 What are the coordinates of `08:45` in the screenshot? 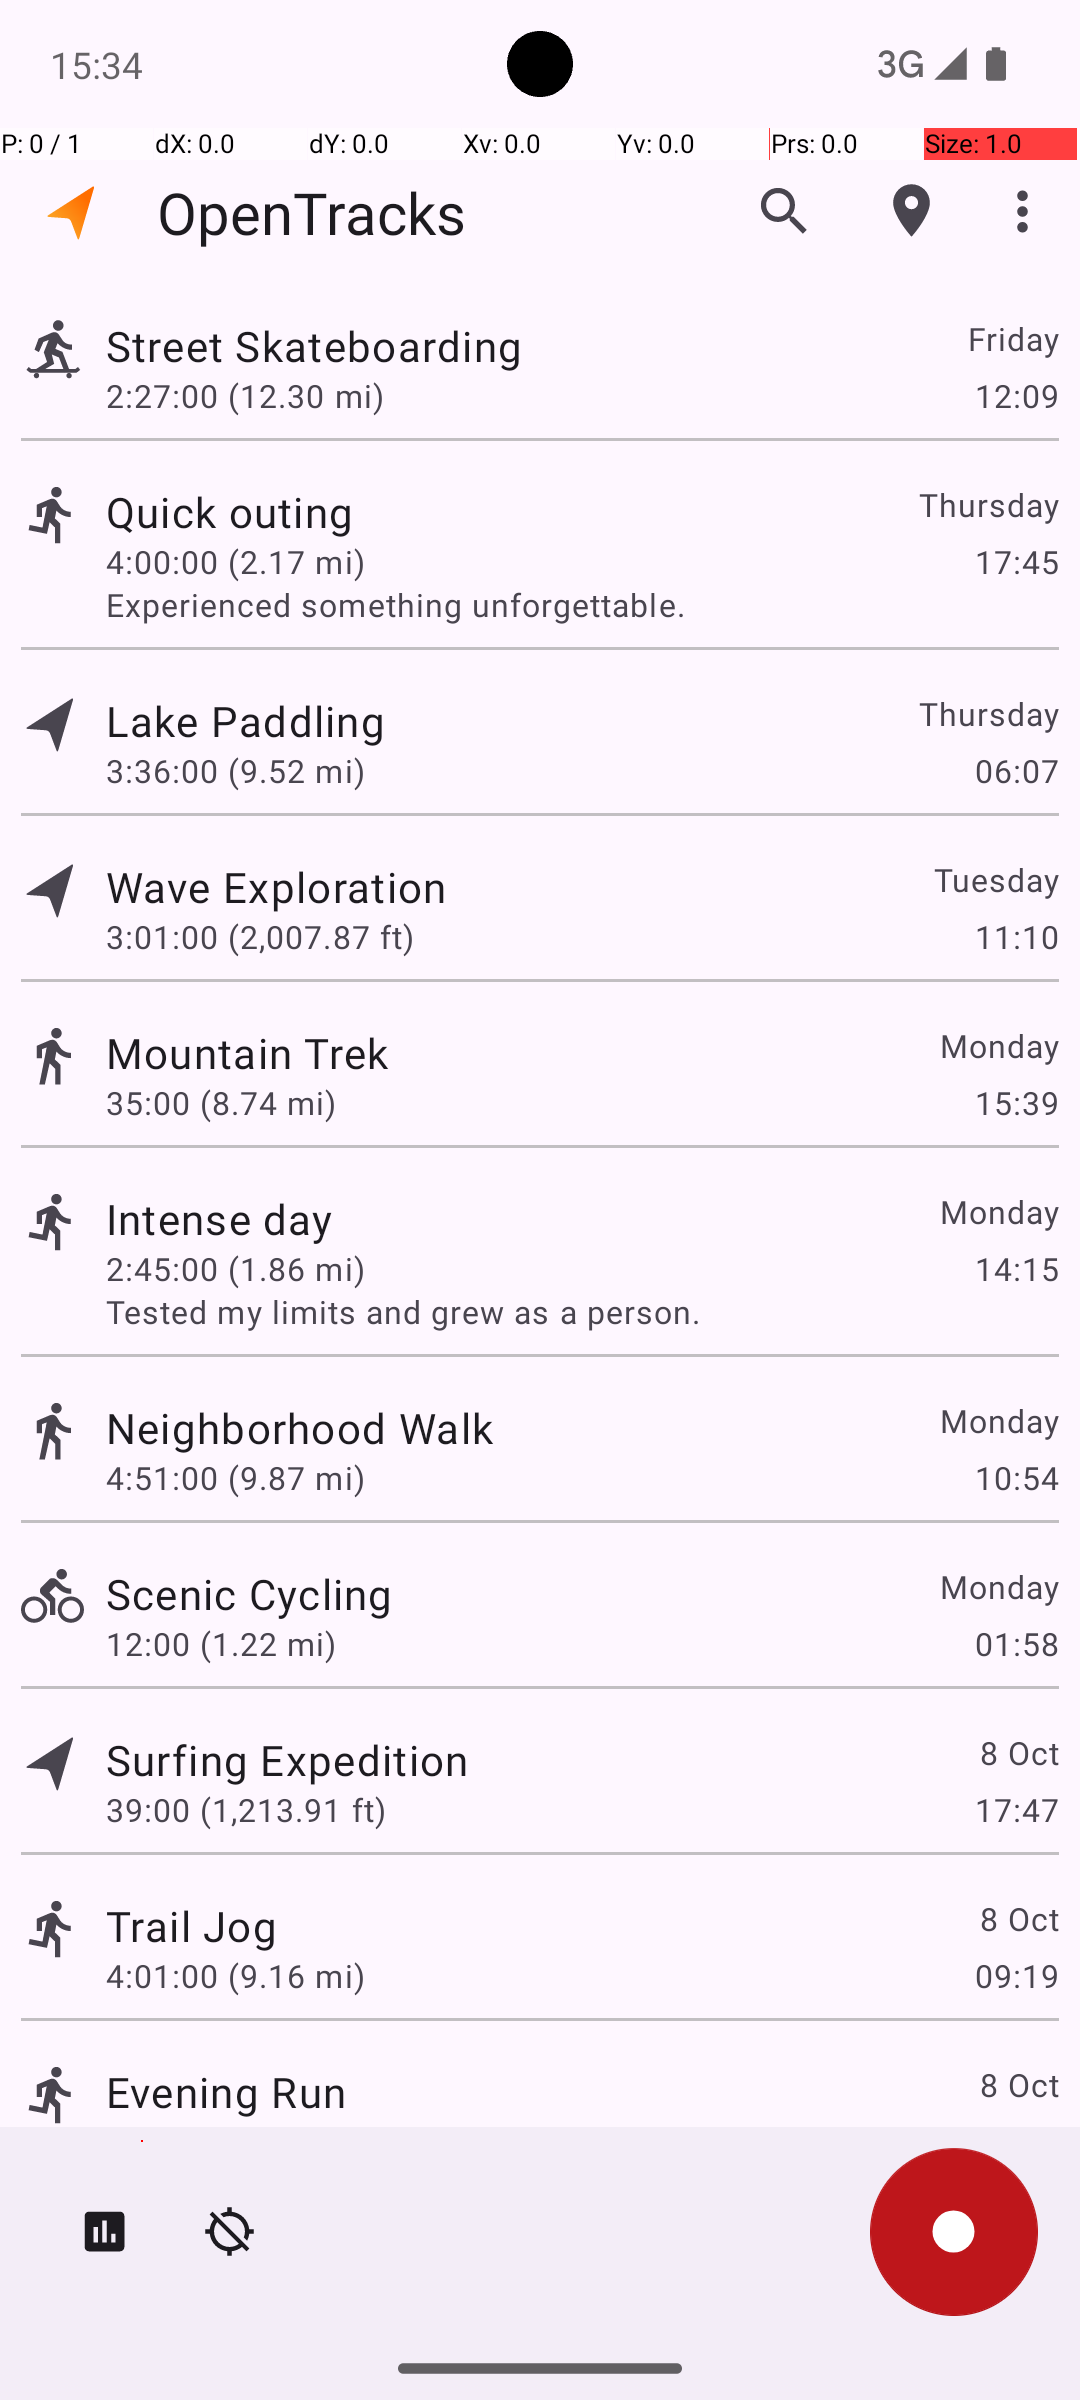 It's located at (1016, 2142).